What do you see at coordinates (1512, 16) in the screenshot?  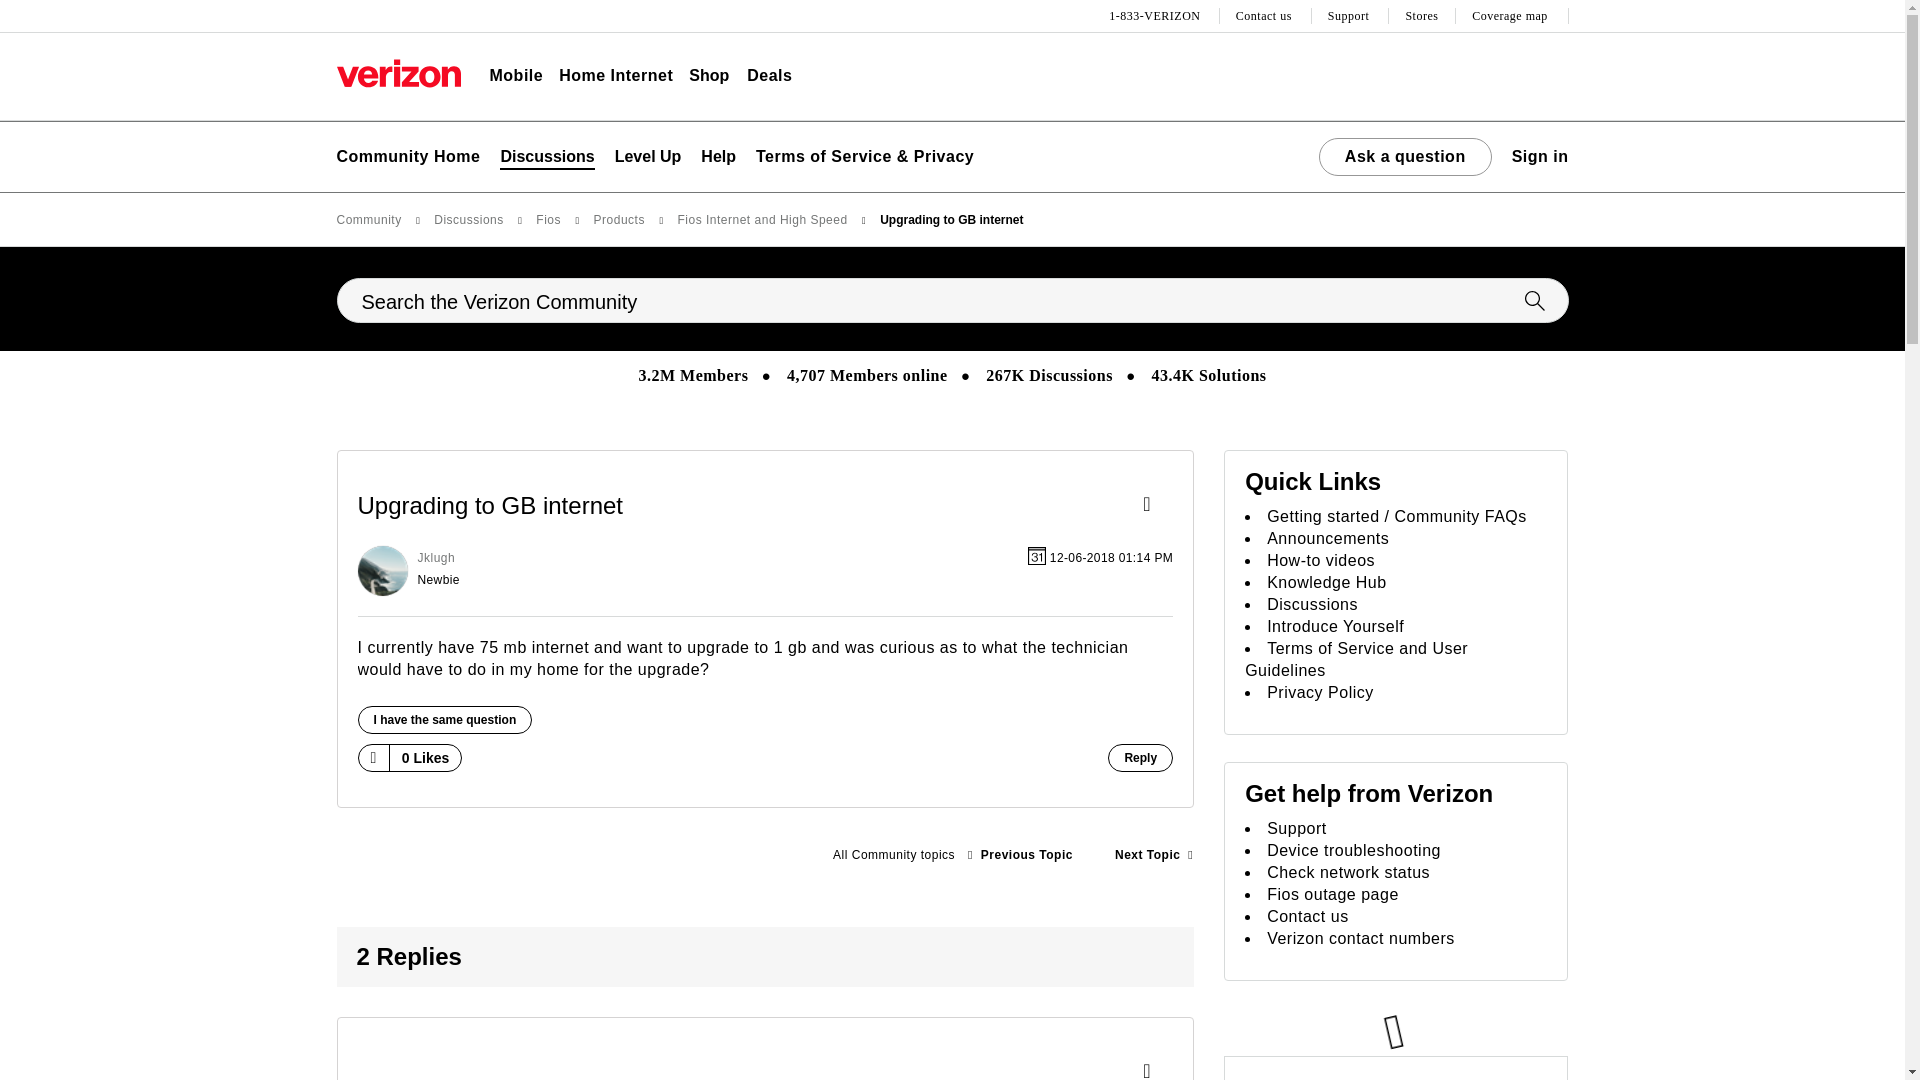 I see `Coverage map` at bounding box center [1512, 16].